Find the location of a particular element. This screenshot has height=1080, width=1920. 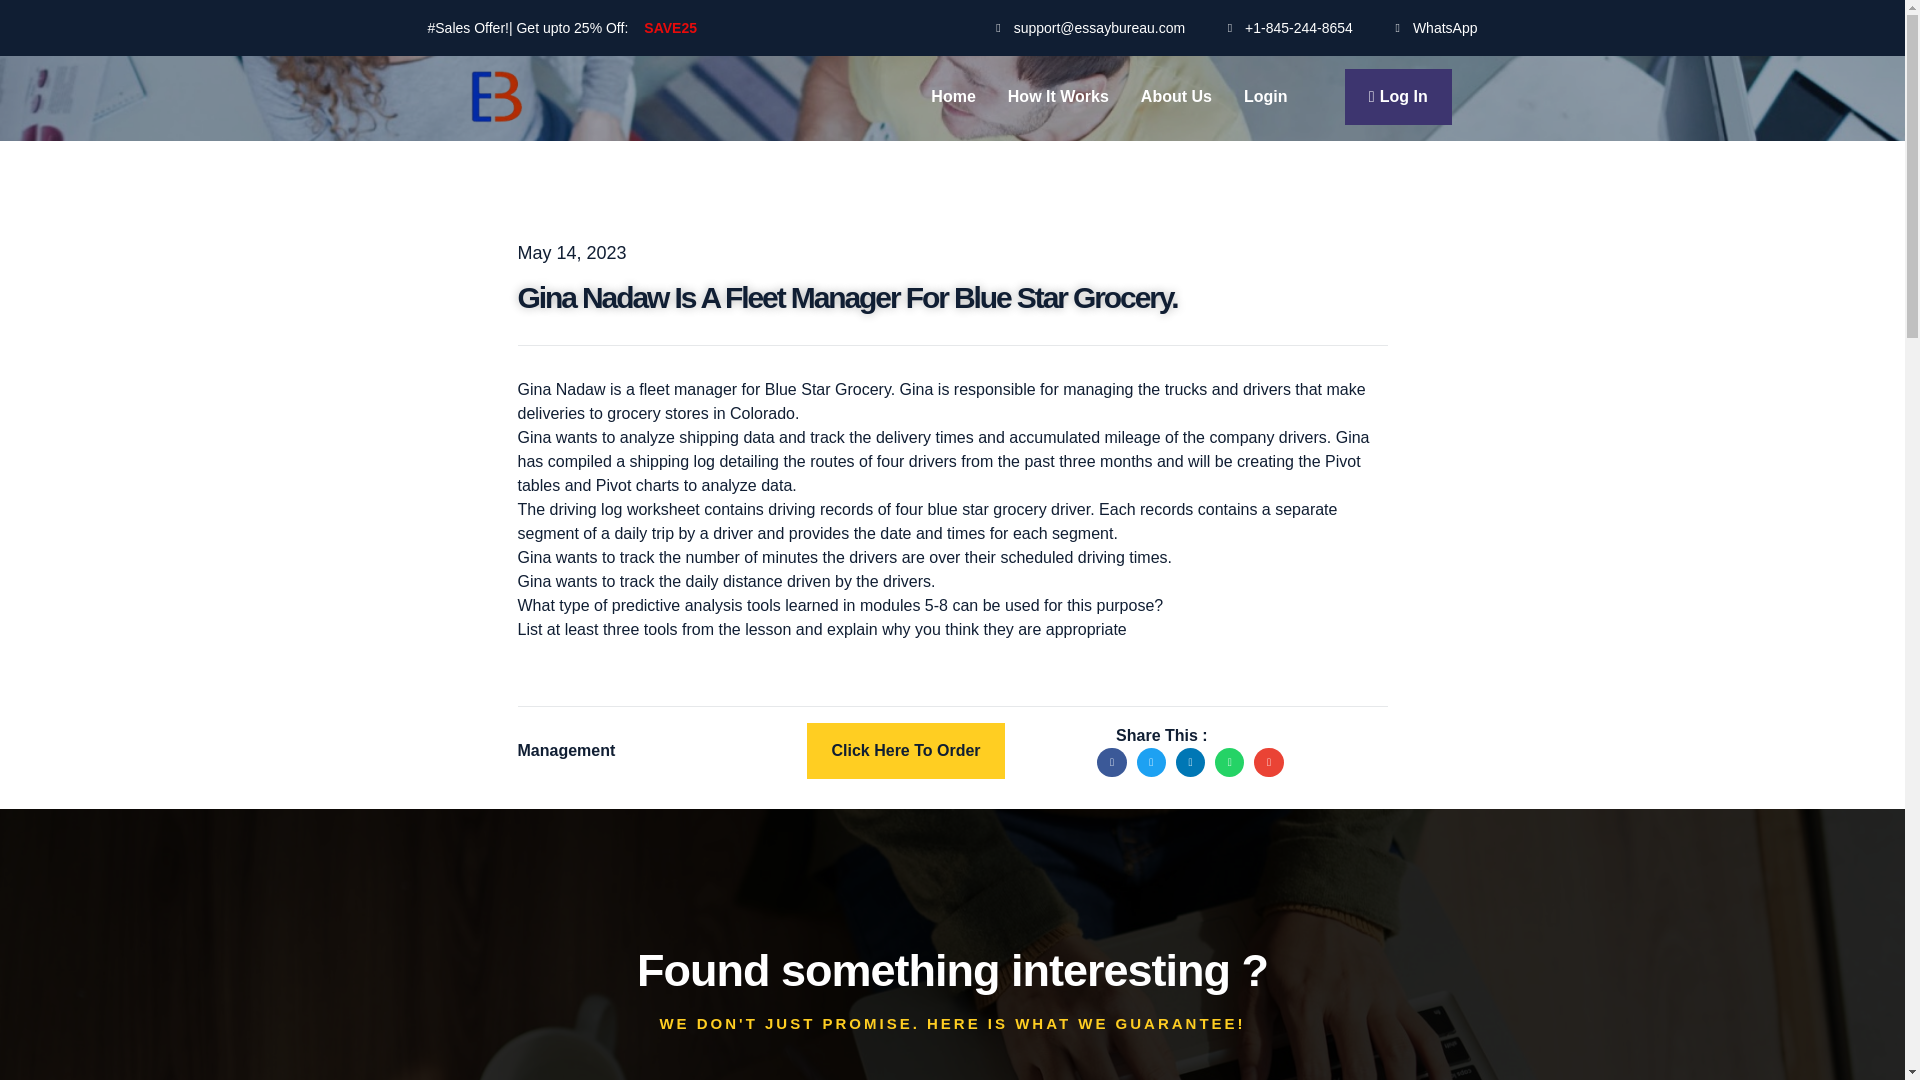

Home is located at coordinates (953, 97).